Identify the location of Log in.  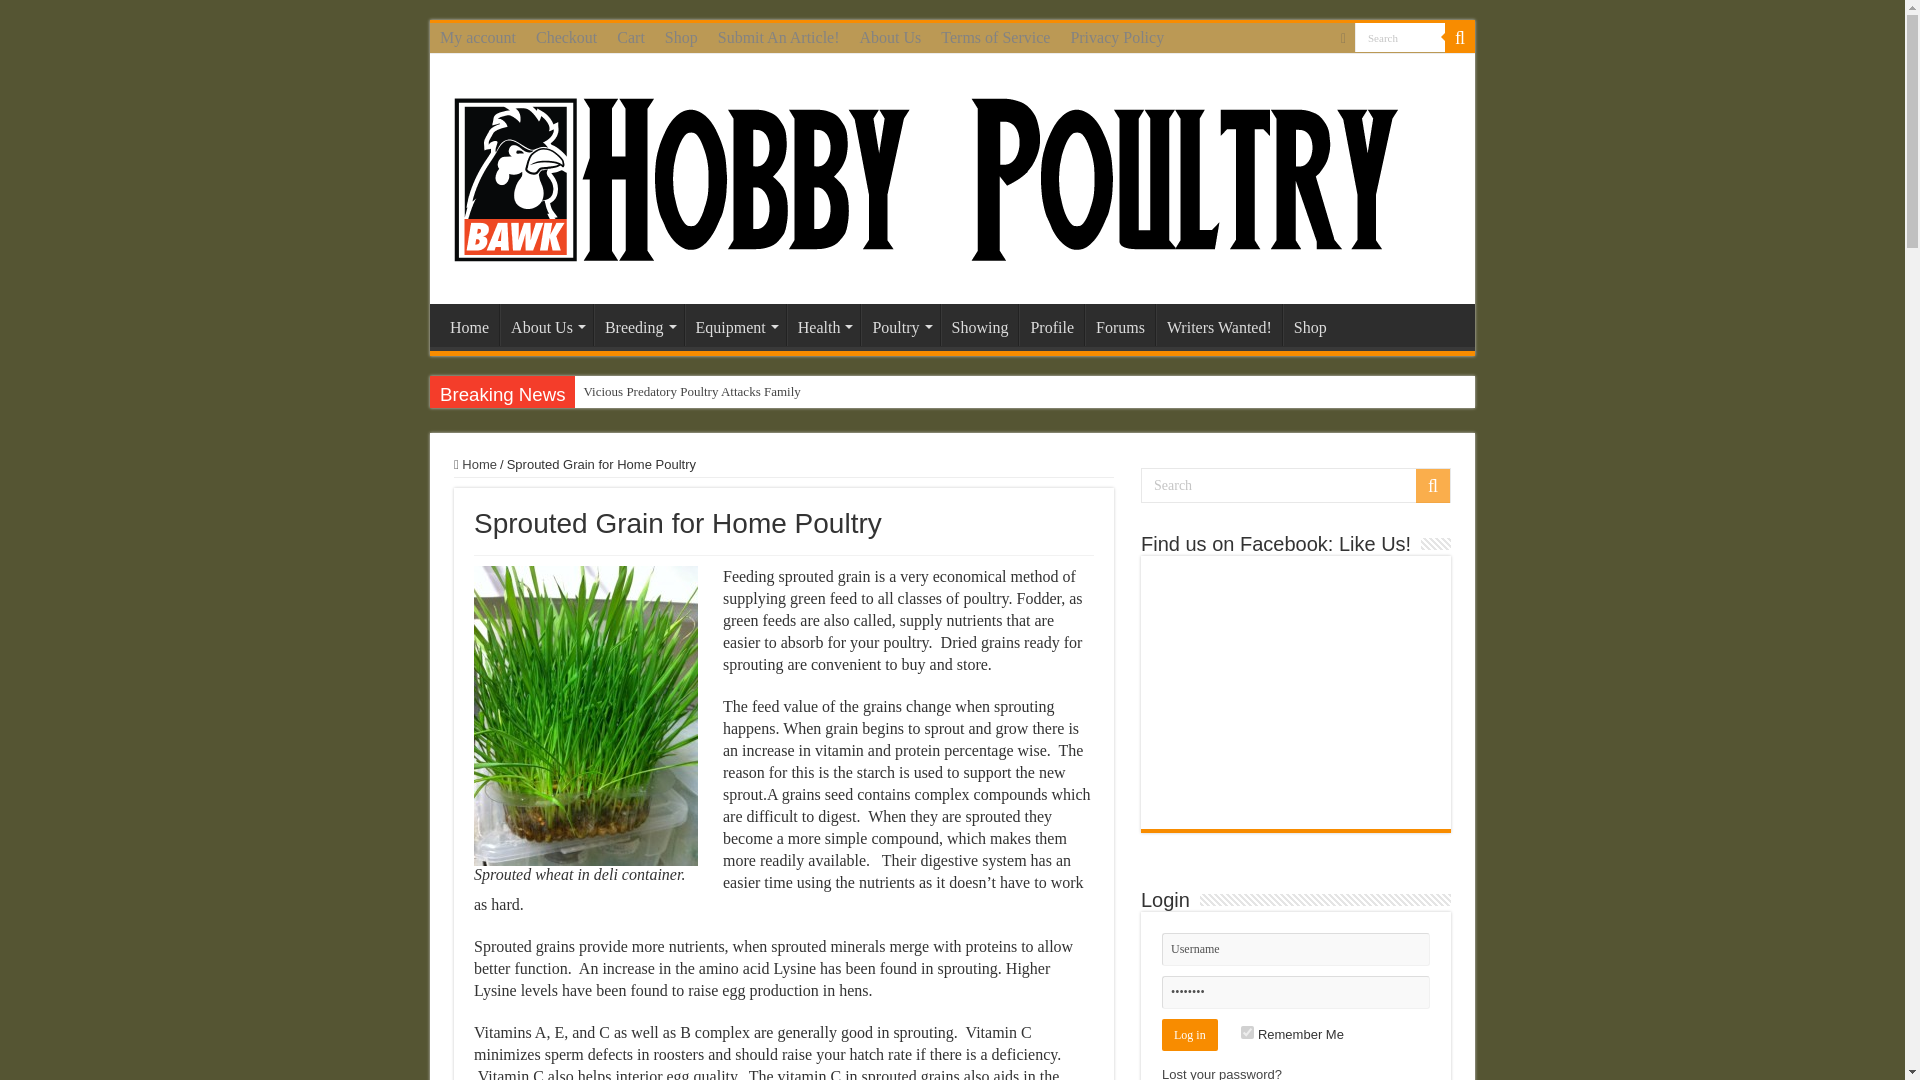
(1189, 1034).